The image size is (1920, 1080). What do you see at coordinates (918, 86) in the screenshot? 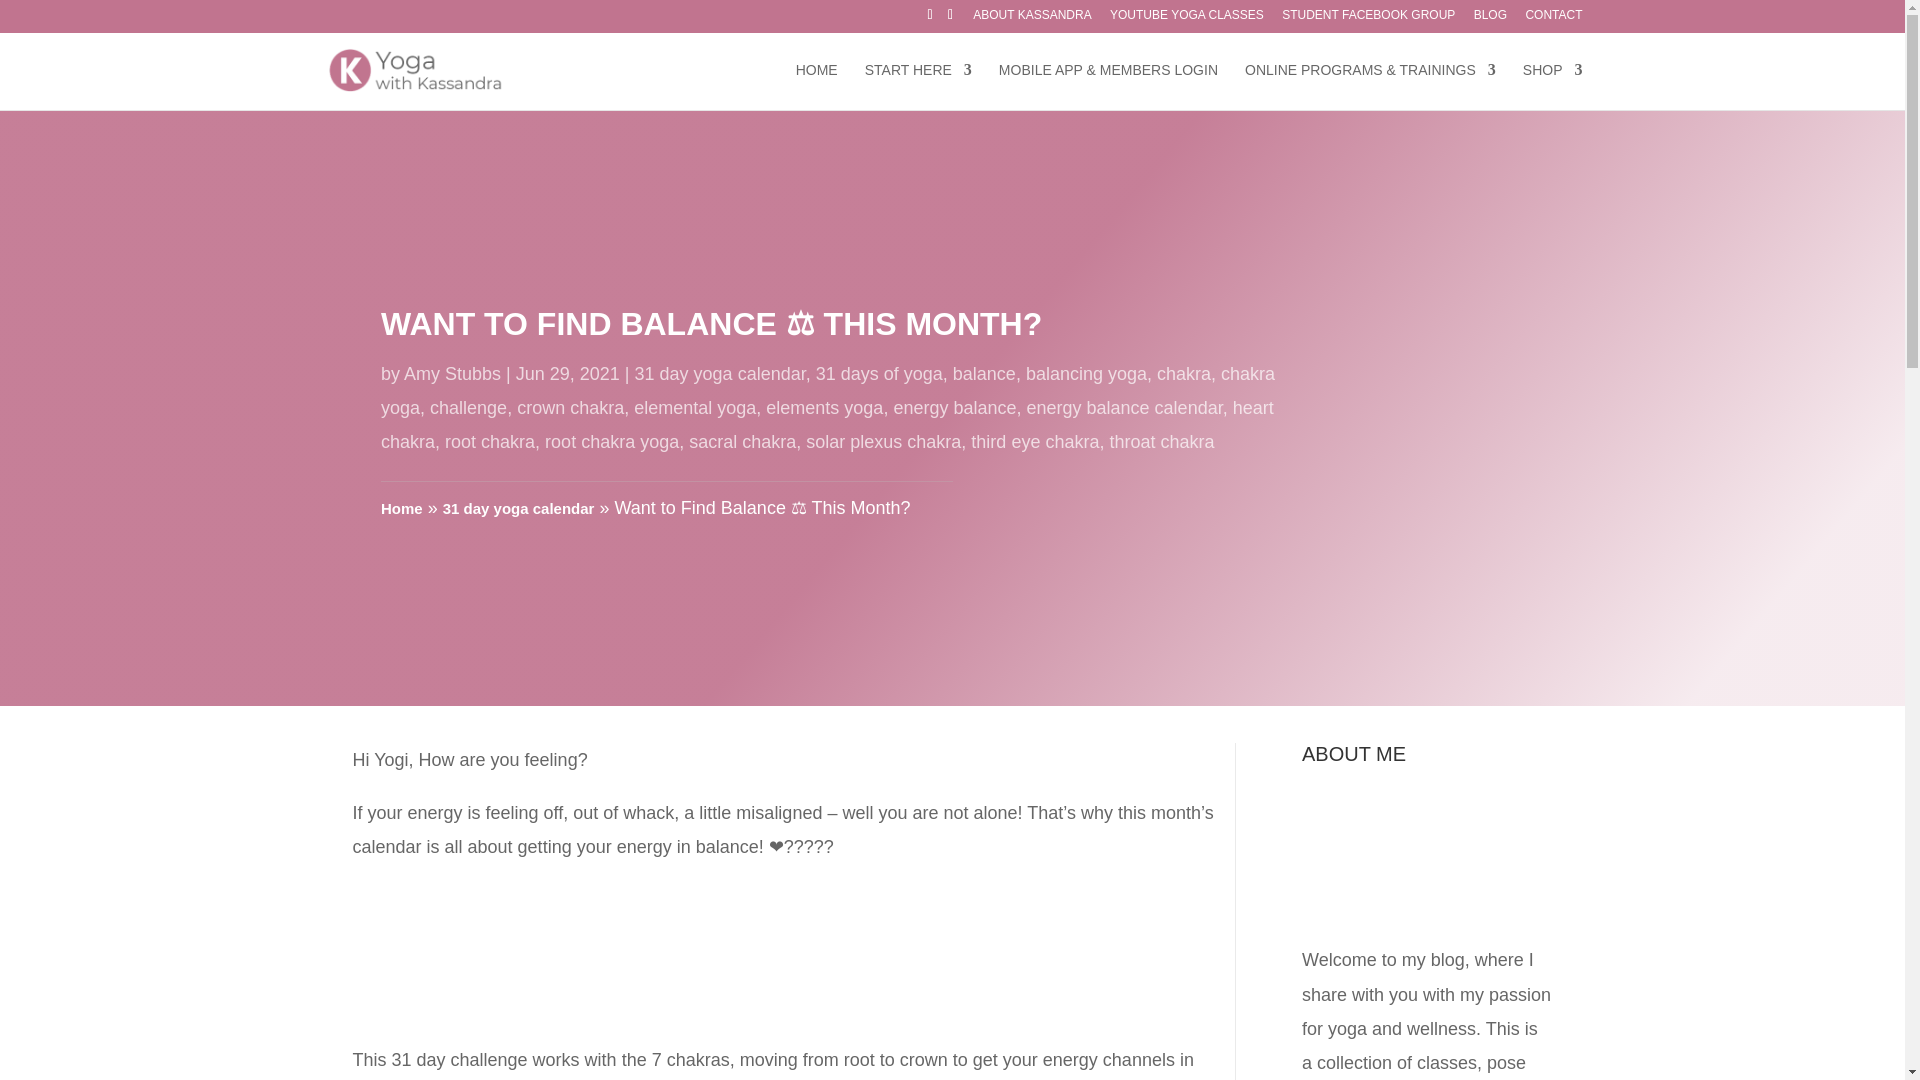
I see `START HERE` at bounding box center [918, 86].